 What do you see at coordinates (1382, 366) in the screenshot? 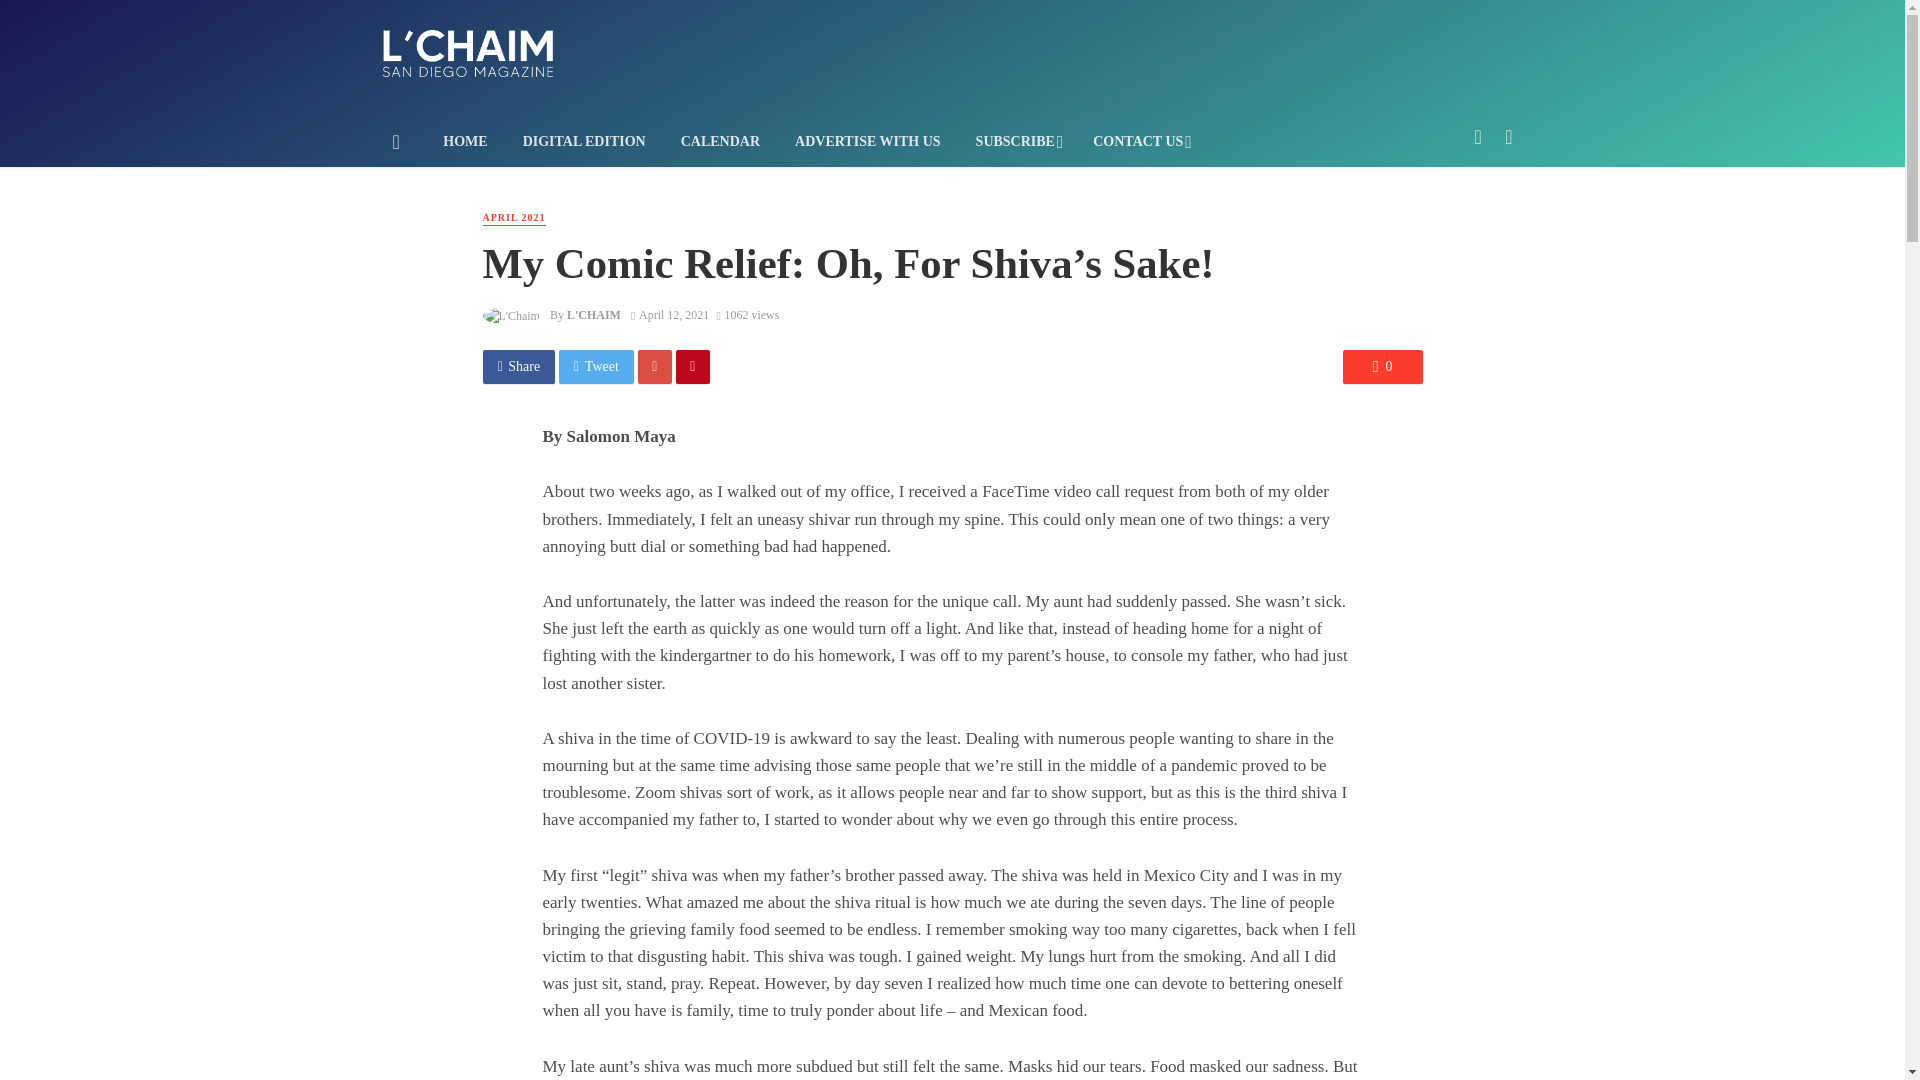
I see `0` at bounding box center [1382, 366].